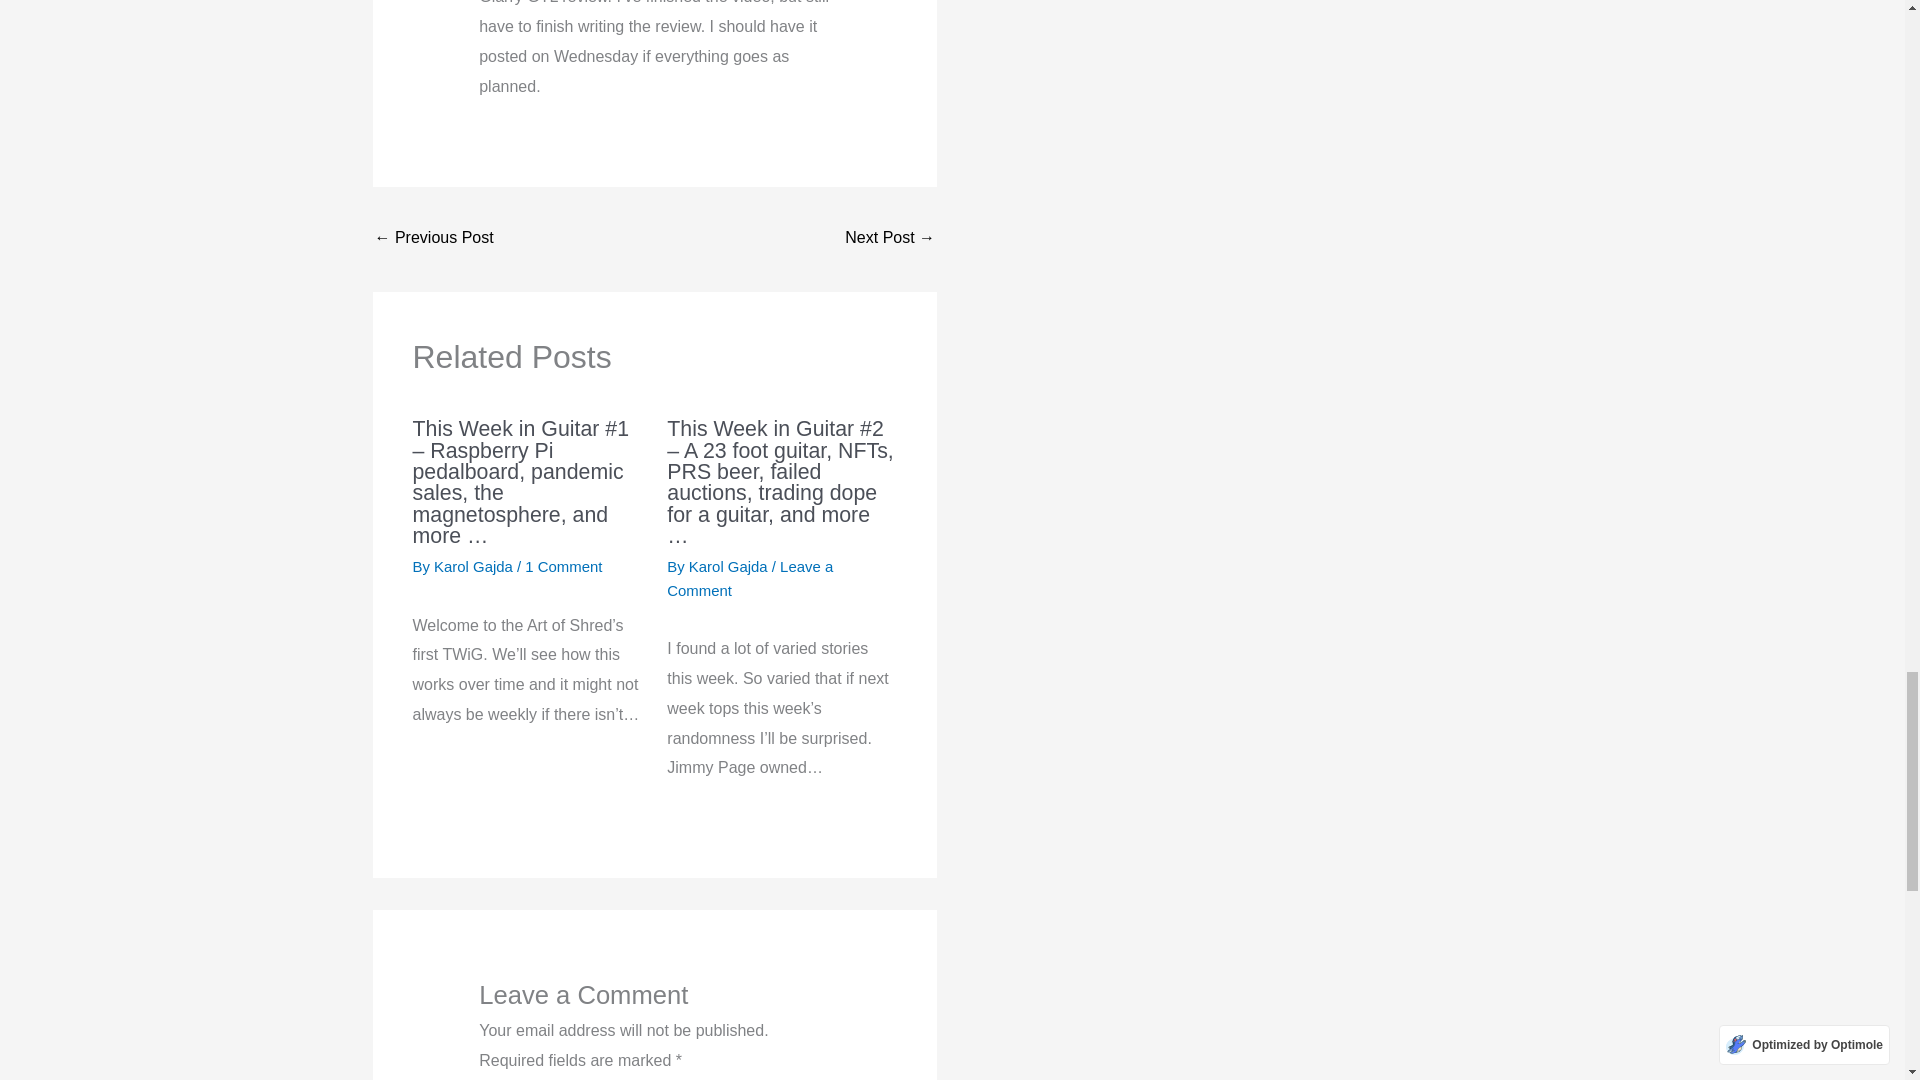 This screenshot has height=1080, width=1920. Describe the element at coordinates (474, 566) in the screenshot. I see `View all posts by Karol Gajda` at that location.